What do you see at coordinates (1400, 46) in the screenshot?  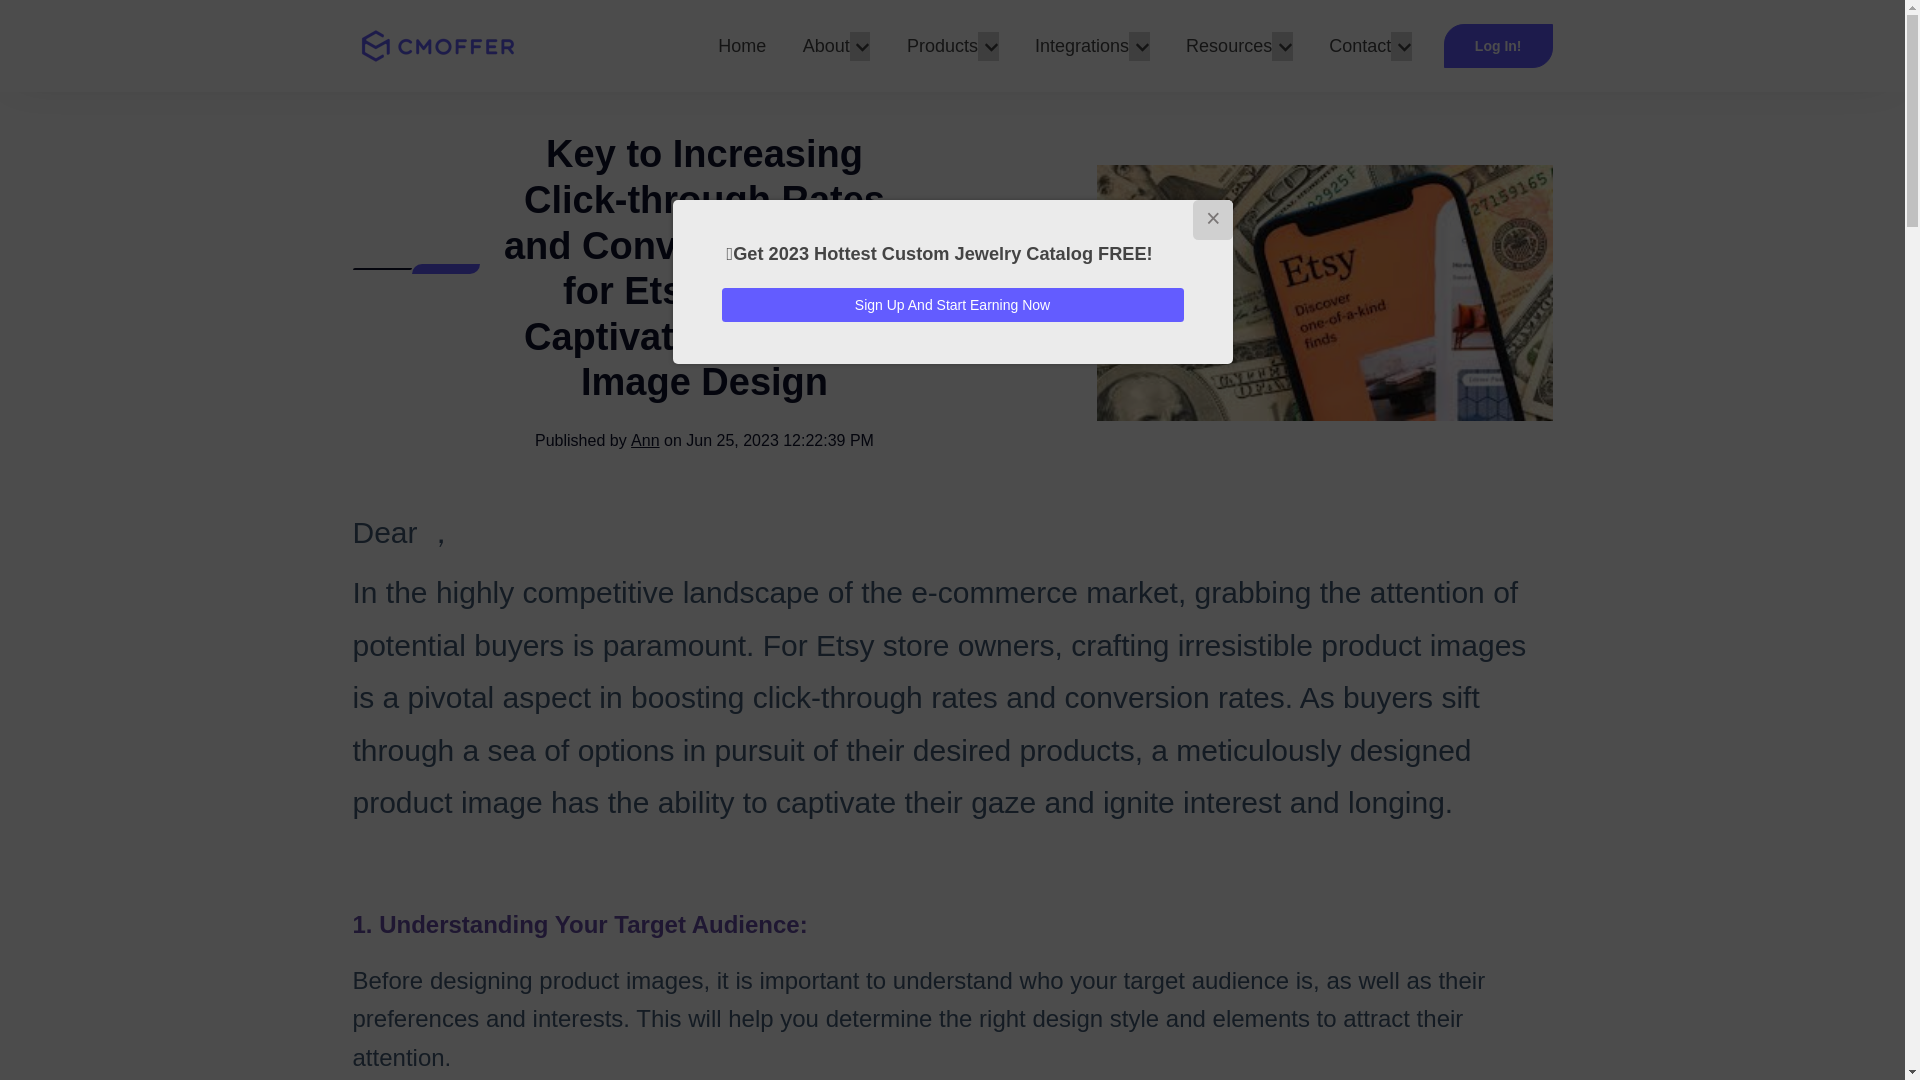 I see `Show submenu for Contact` at bounding box center [1400, 46].